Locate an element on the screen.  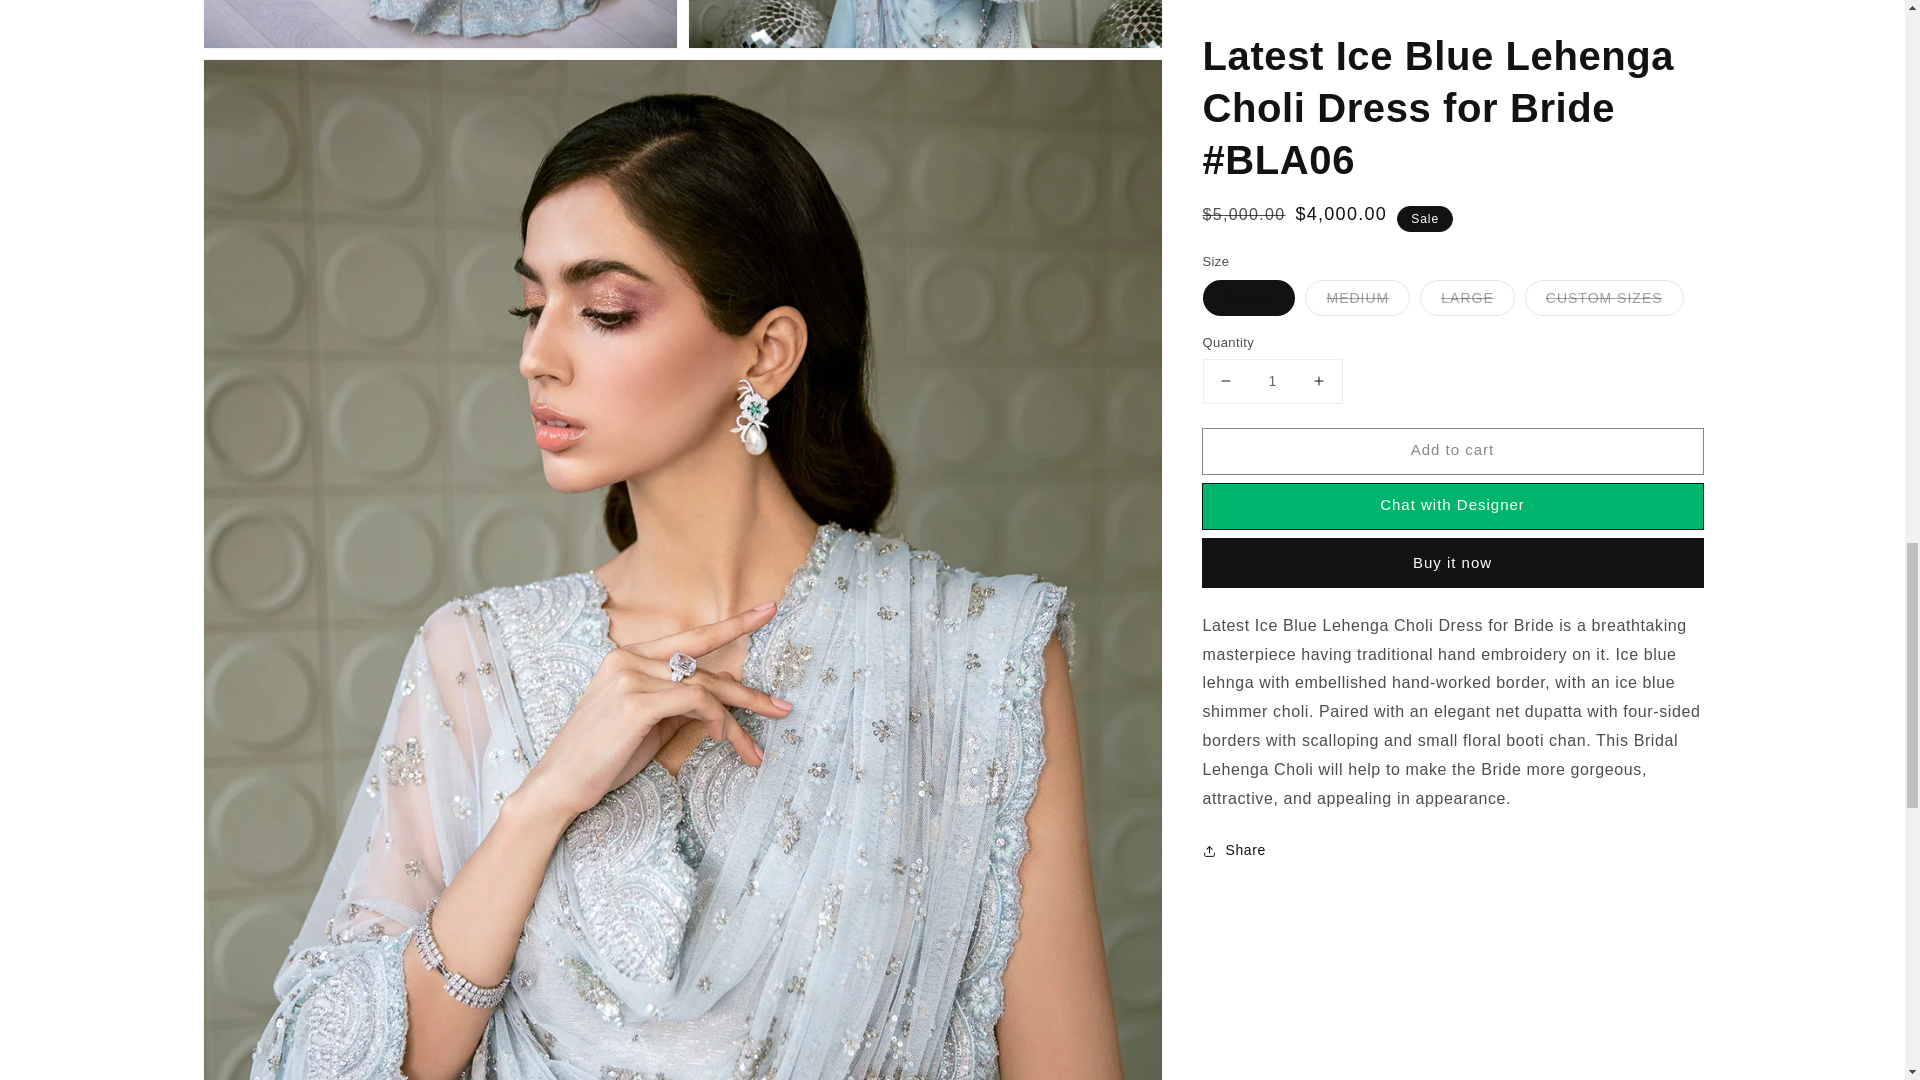
Open media 2 in gallery view is located at coordinates (440, 24).